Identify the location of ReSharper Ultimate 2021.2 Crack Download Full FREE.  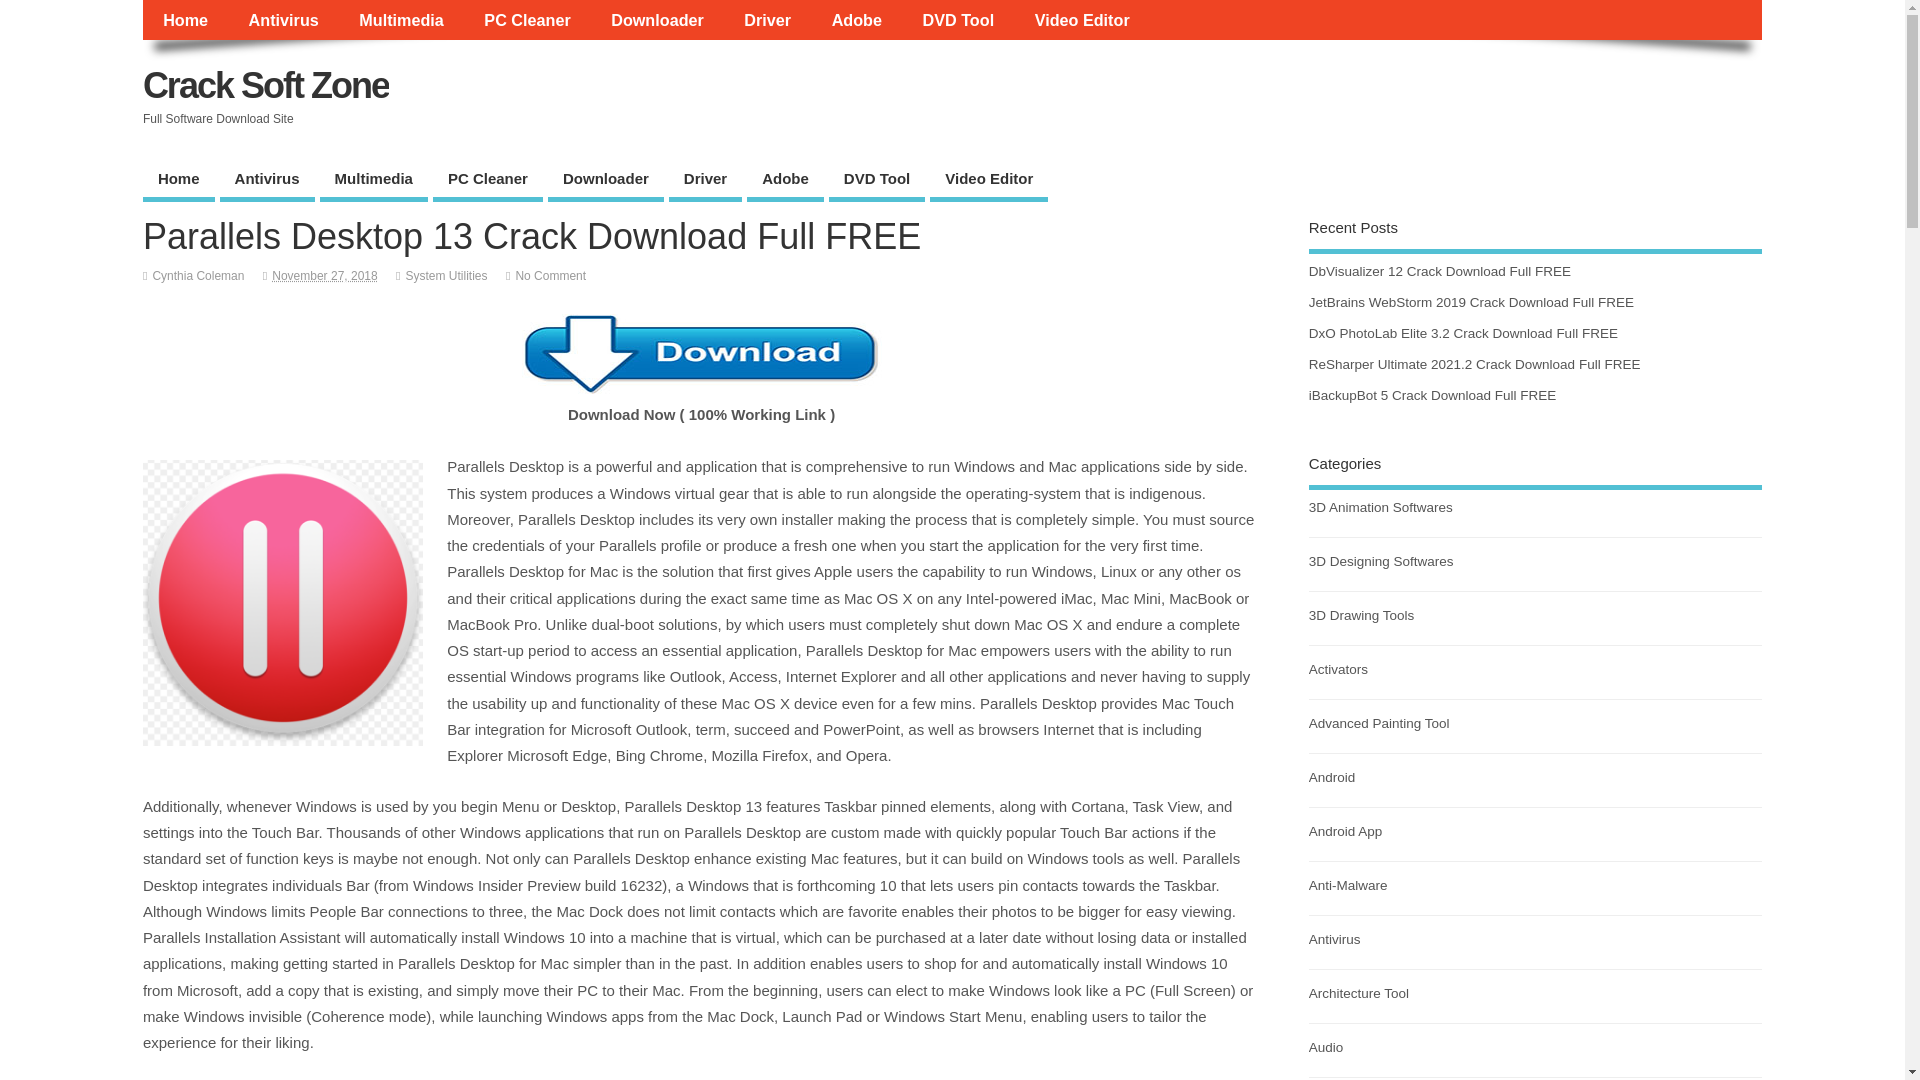
(1475, 364).